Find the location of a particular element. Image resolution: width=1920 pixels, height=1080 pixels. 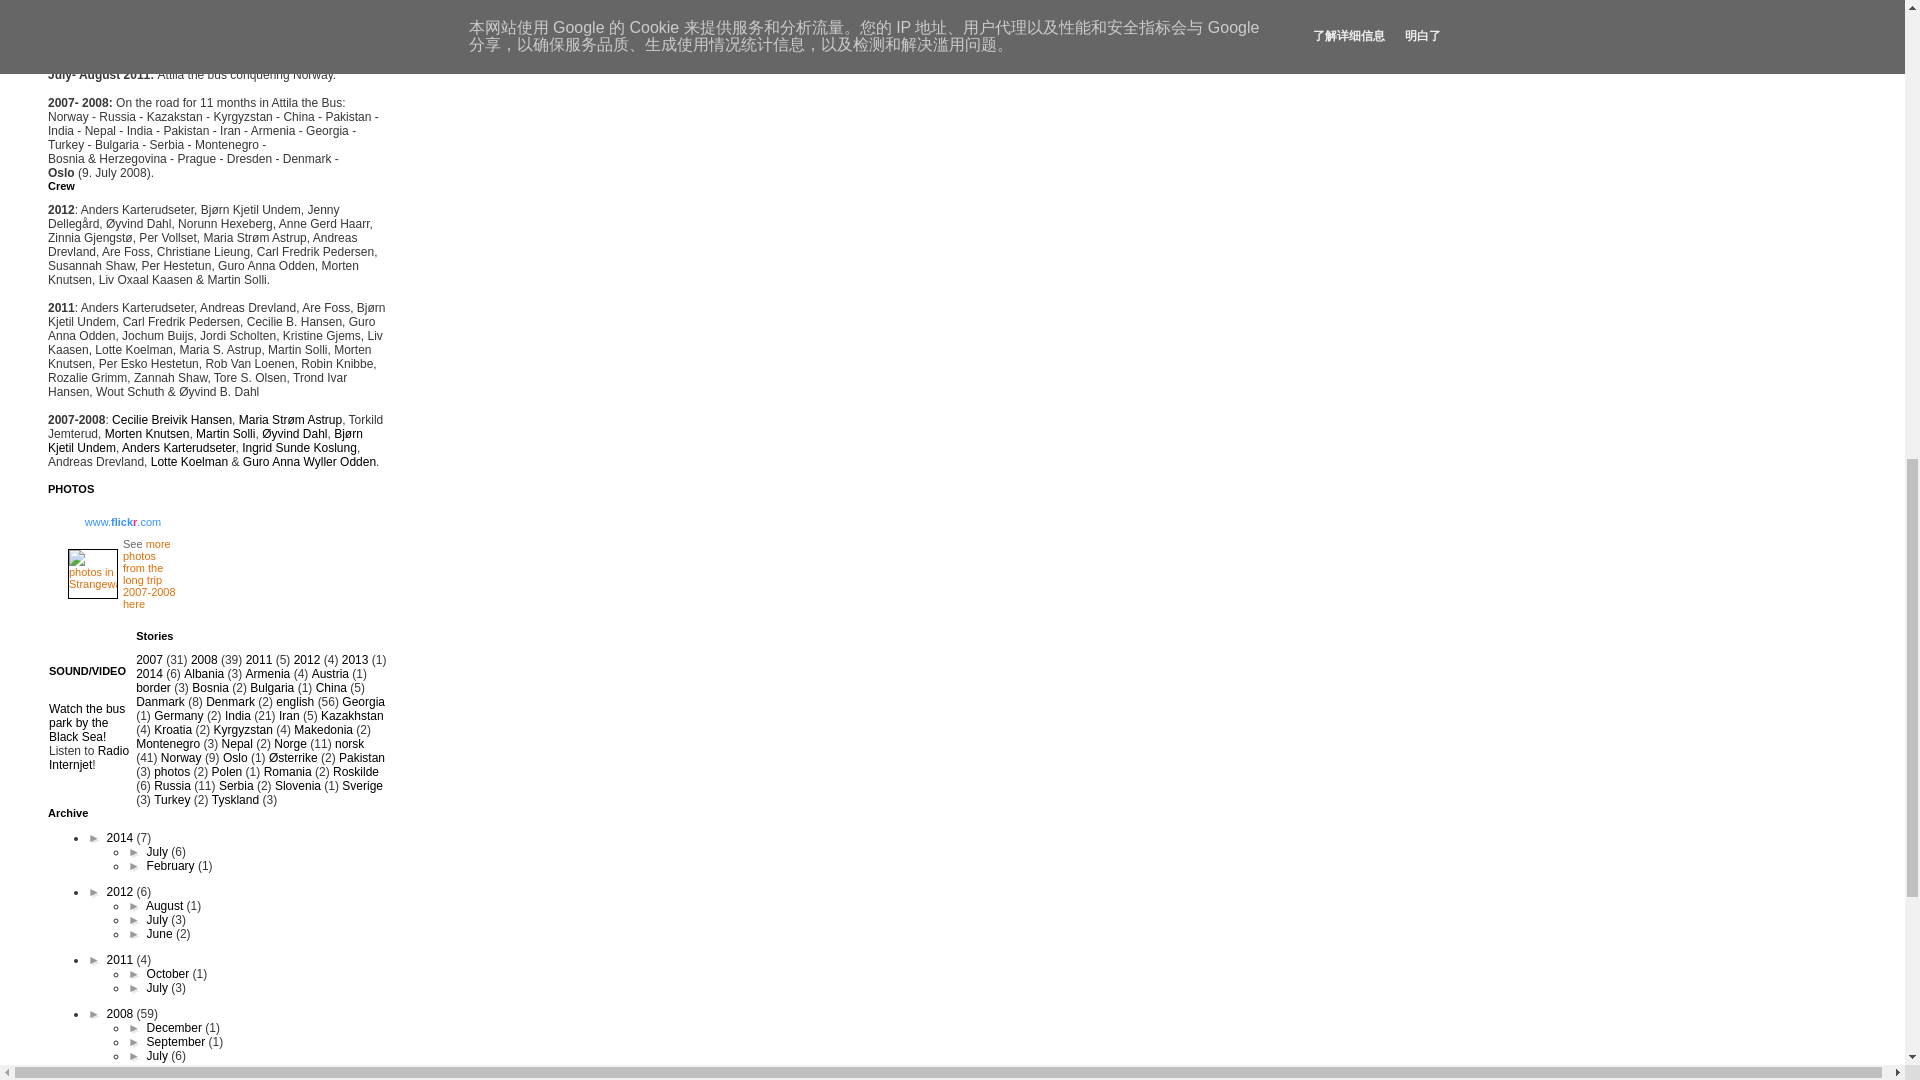

2014 is located at coordinates (150, 674).